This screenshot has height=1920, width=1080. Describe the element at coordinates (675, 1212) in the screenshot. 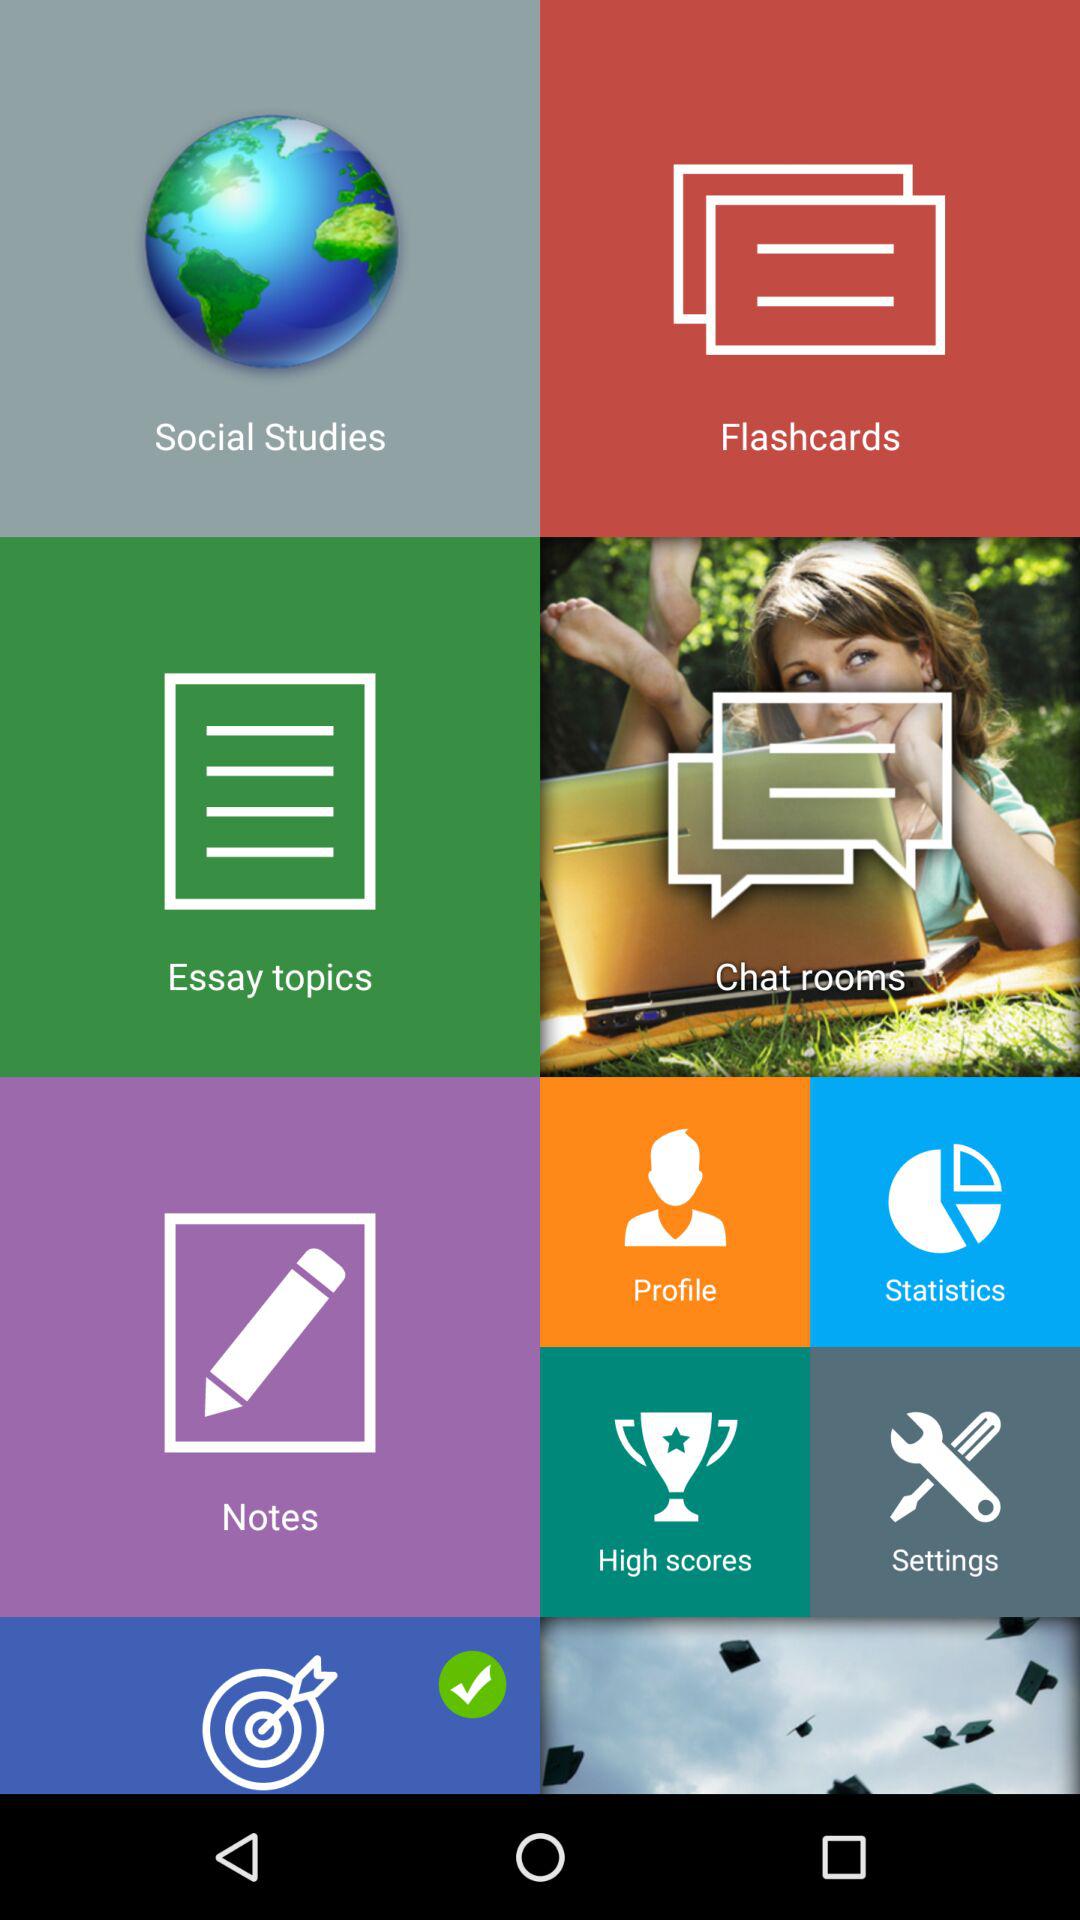

I see `tap item next to the statistics item` at that location.